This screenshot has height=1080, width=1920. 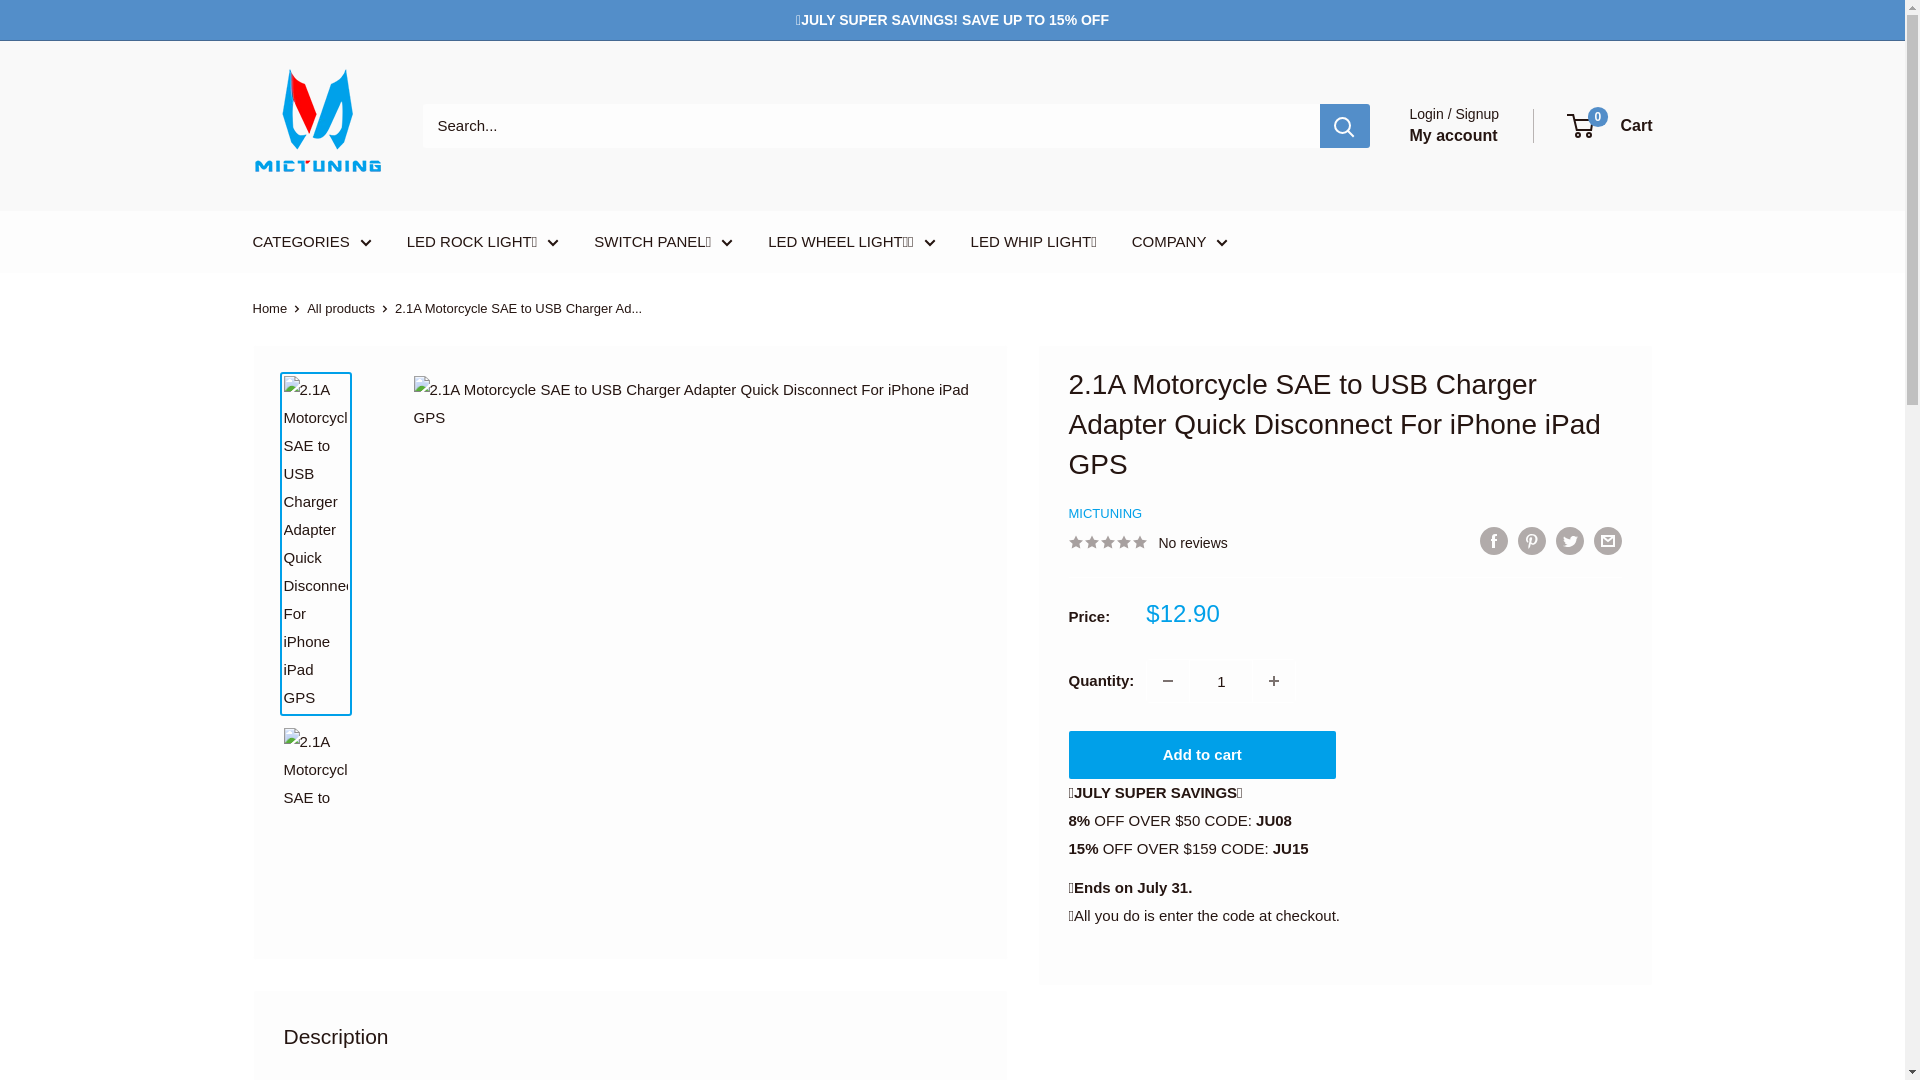 What do you see at coordinates (1220, 680) in the screenshot?
I see `1` at bounding box center [1220, 680].